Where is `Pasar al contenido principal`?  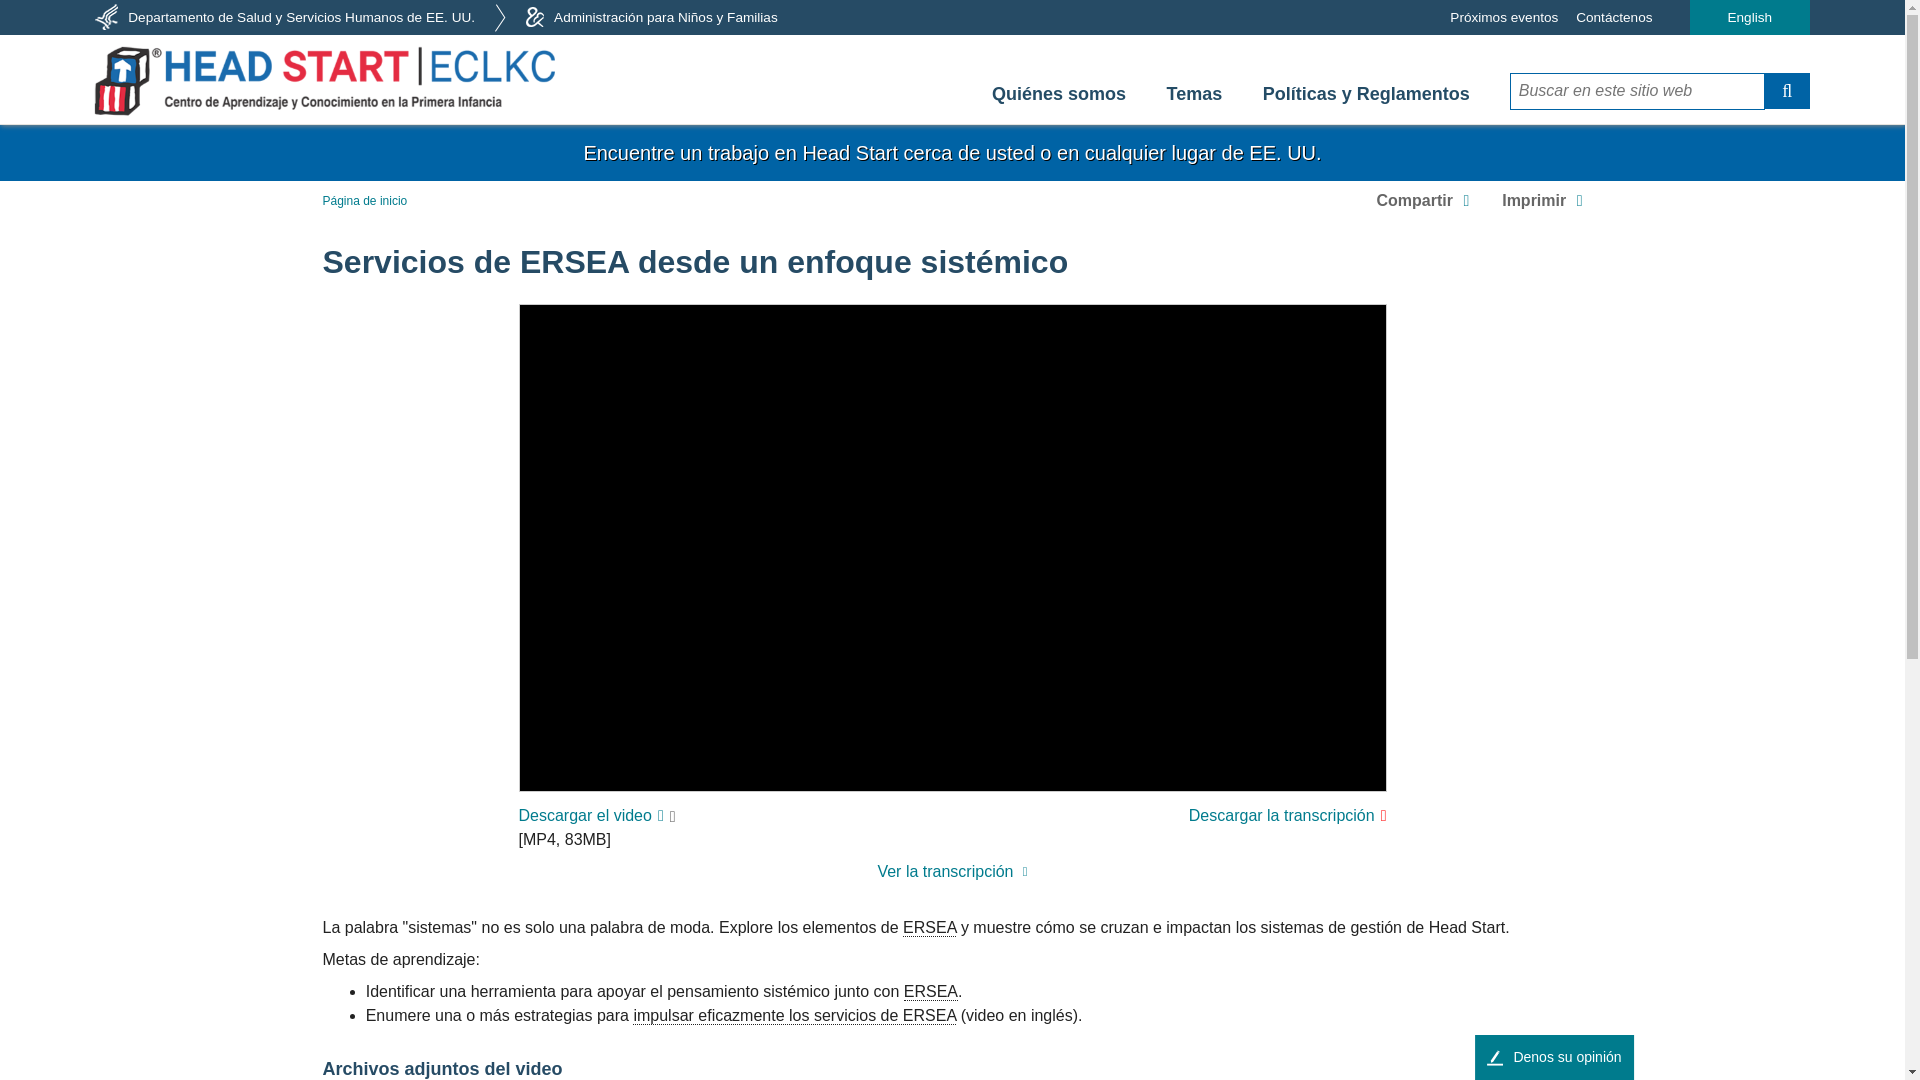
Pasar al contenido principal is located at coordinates (952, 130).